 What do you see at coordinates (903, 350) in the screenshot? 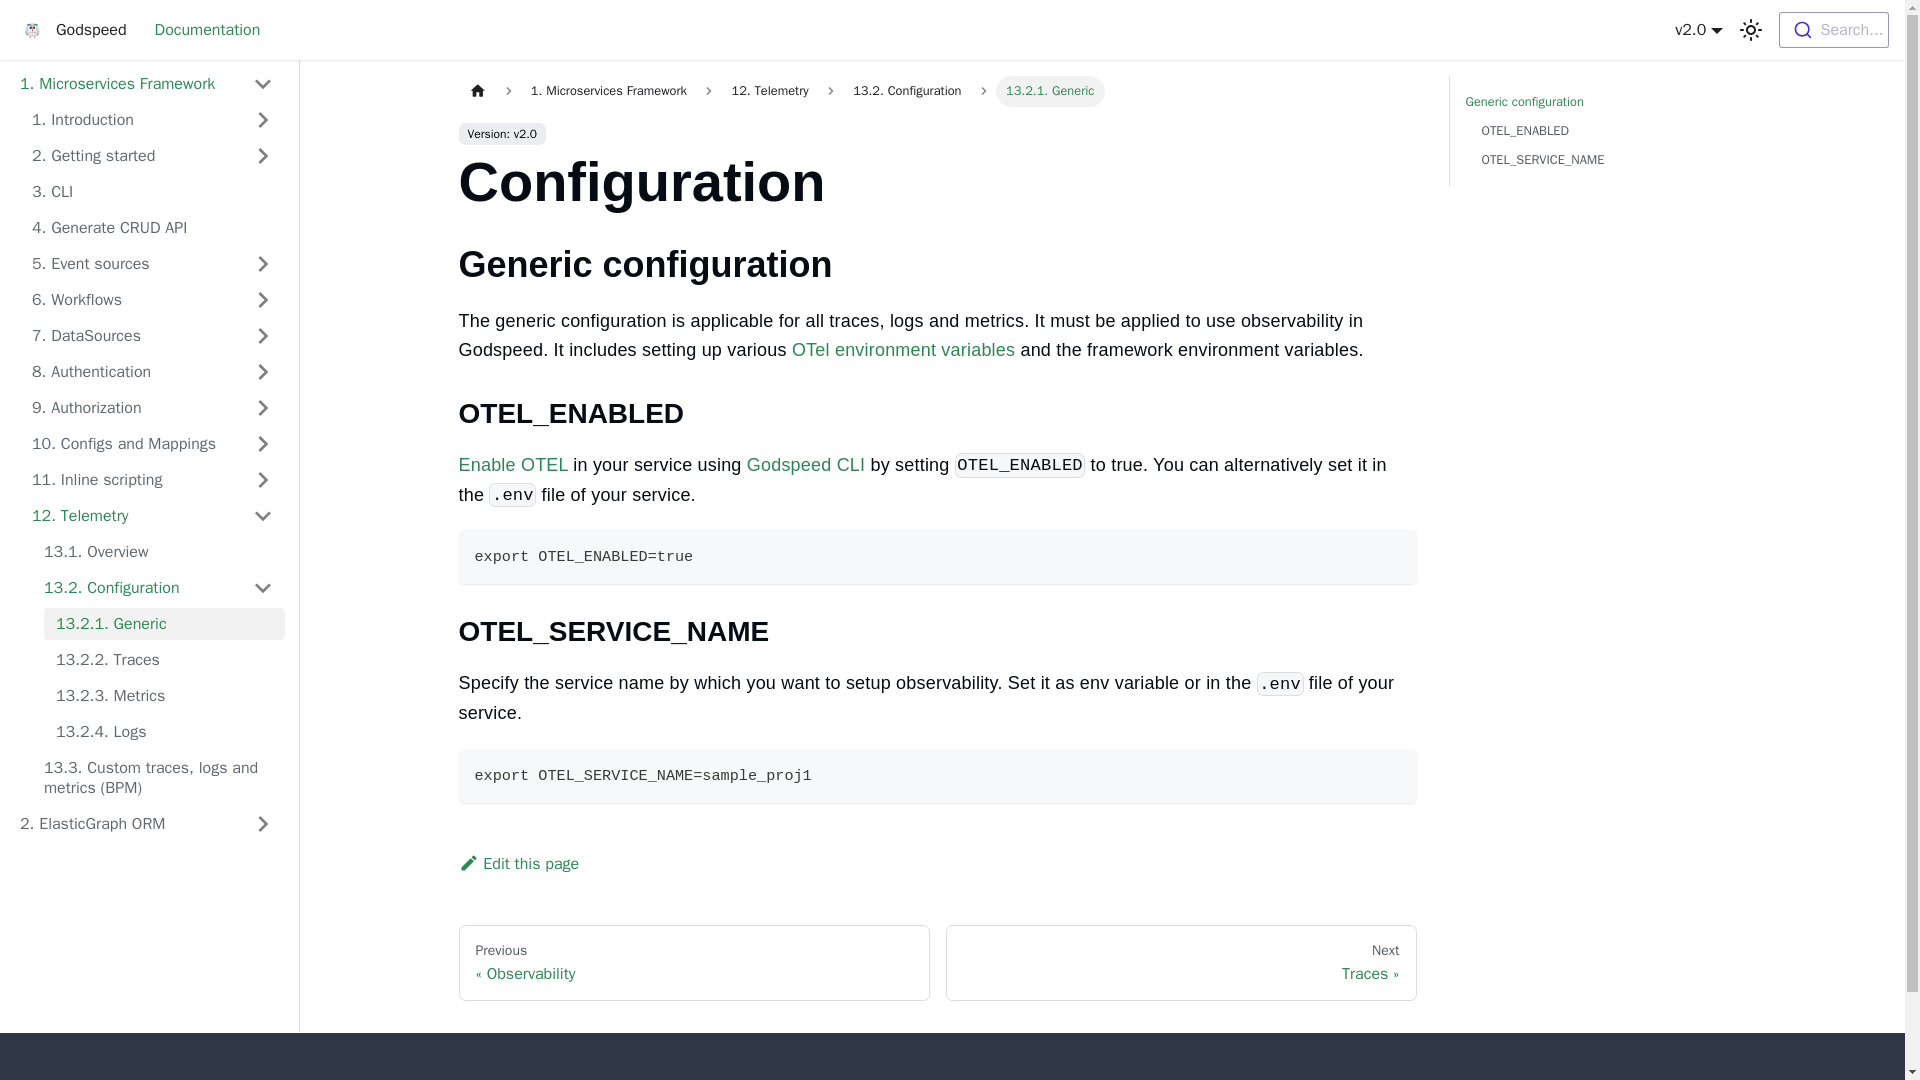
I see `OTel environment variables` at bounding box center [903, 350].